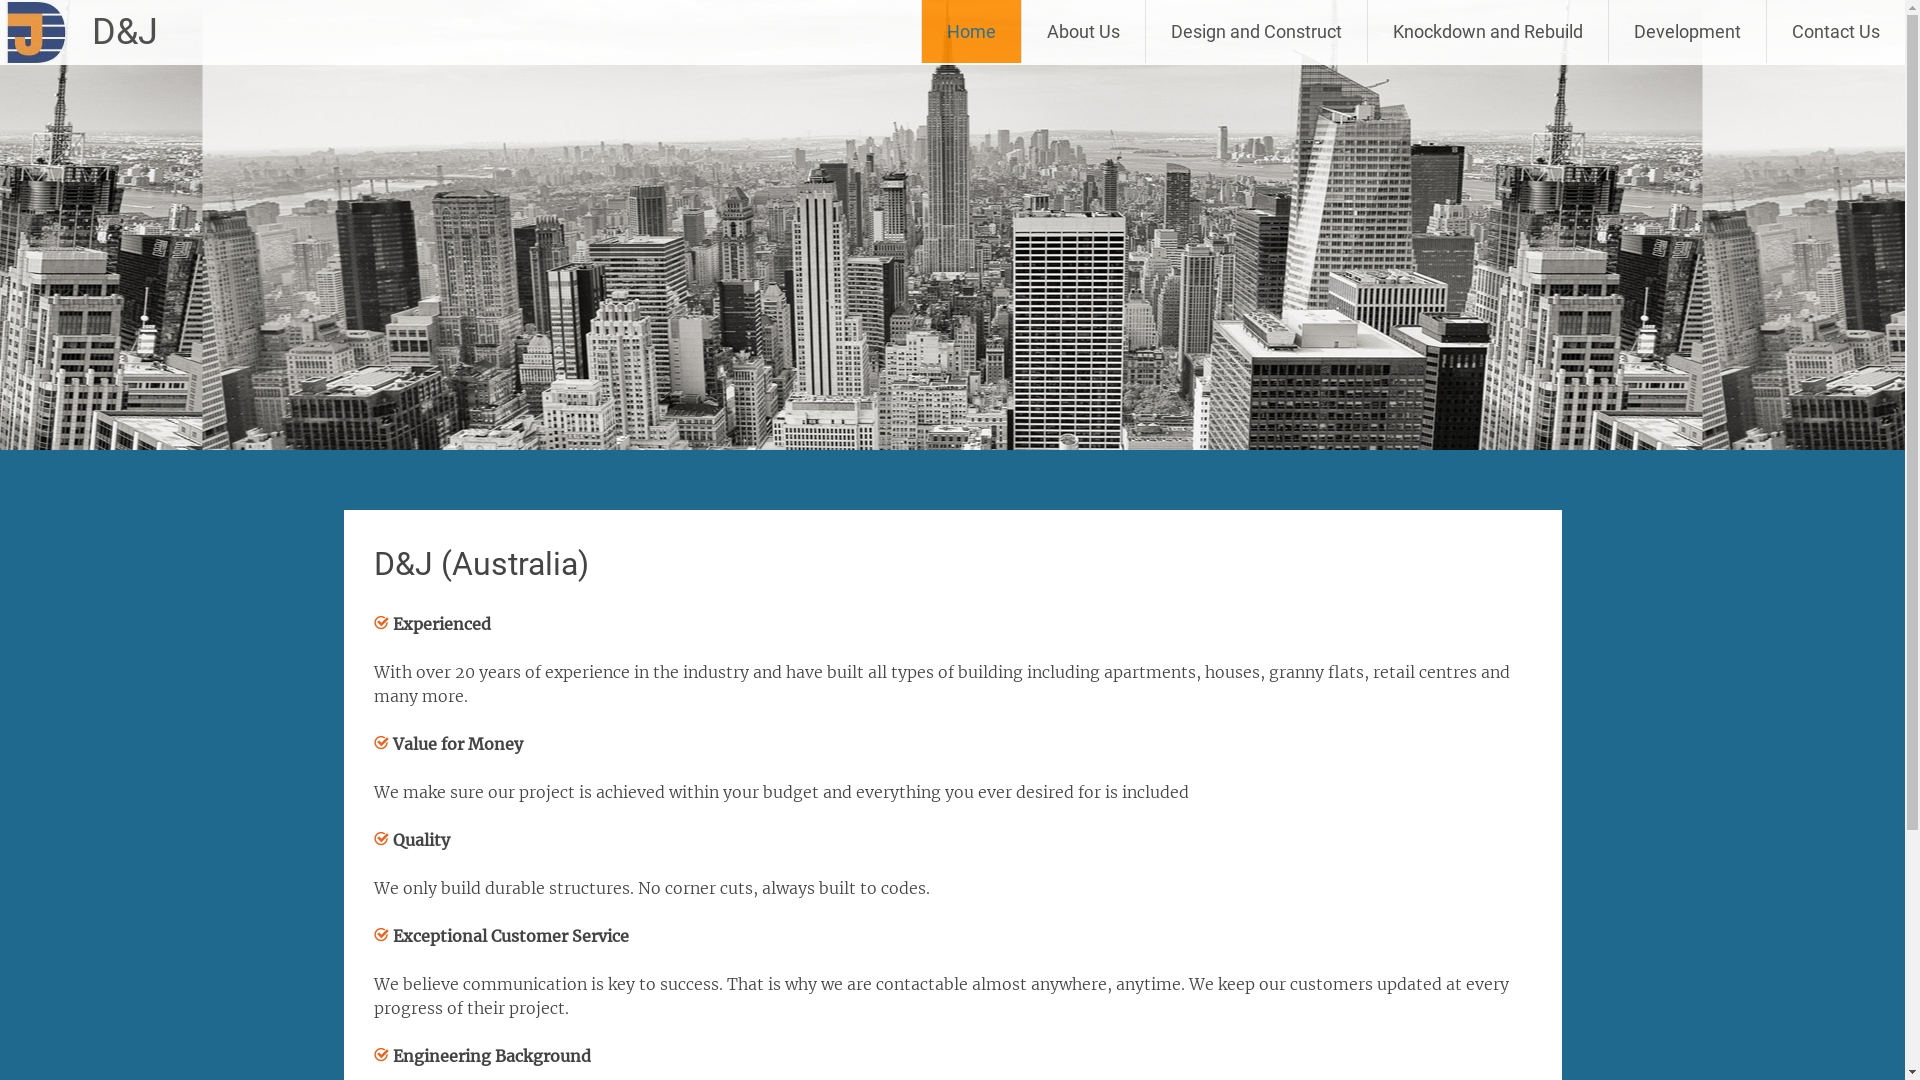  I want to click on D&J (Australia), so click(482, 564).